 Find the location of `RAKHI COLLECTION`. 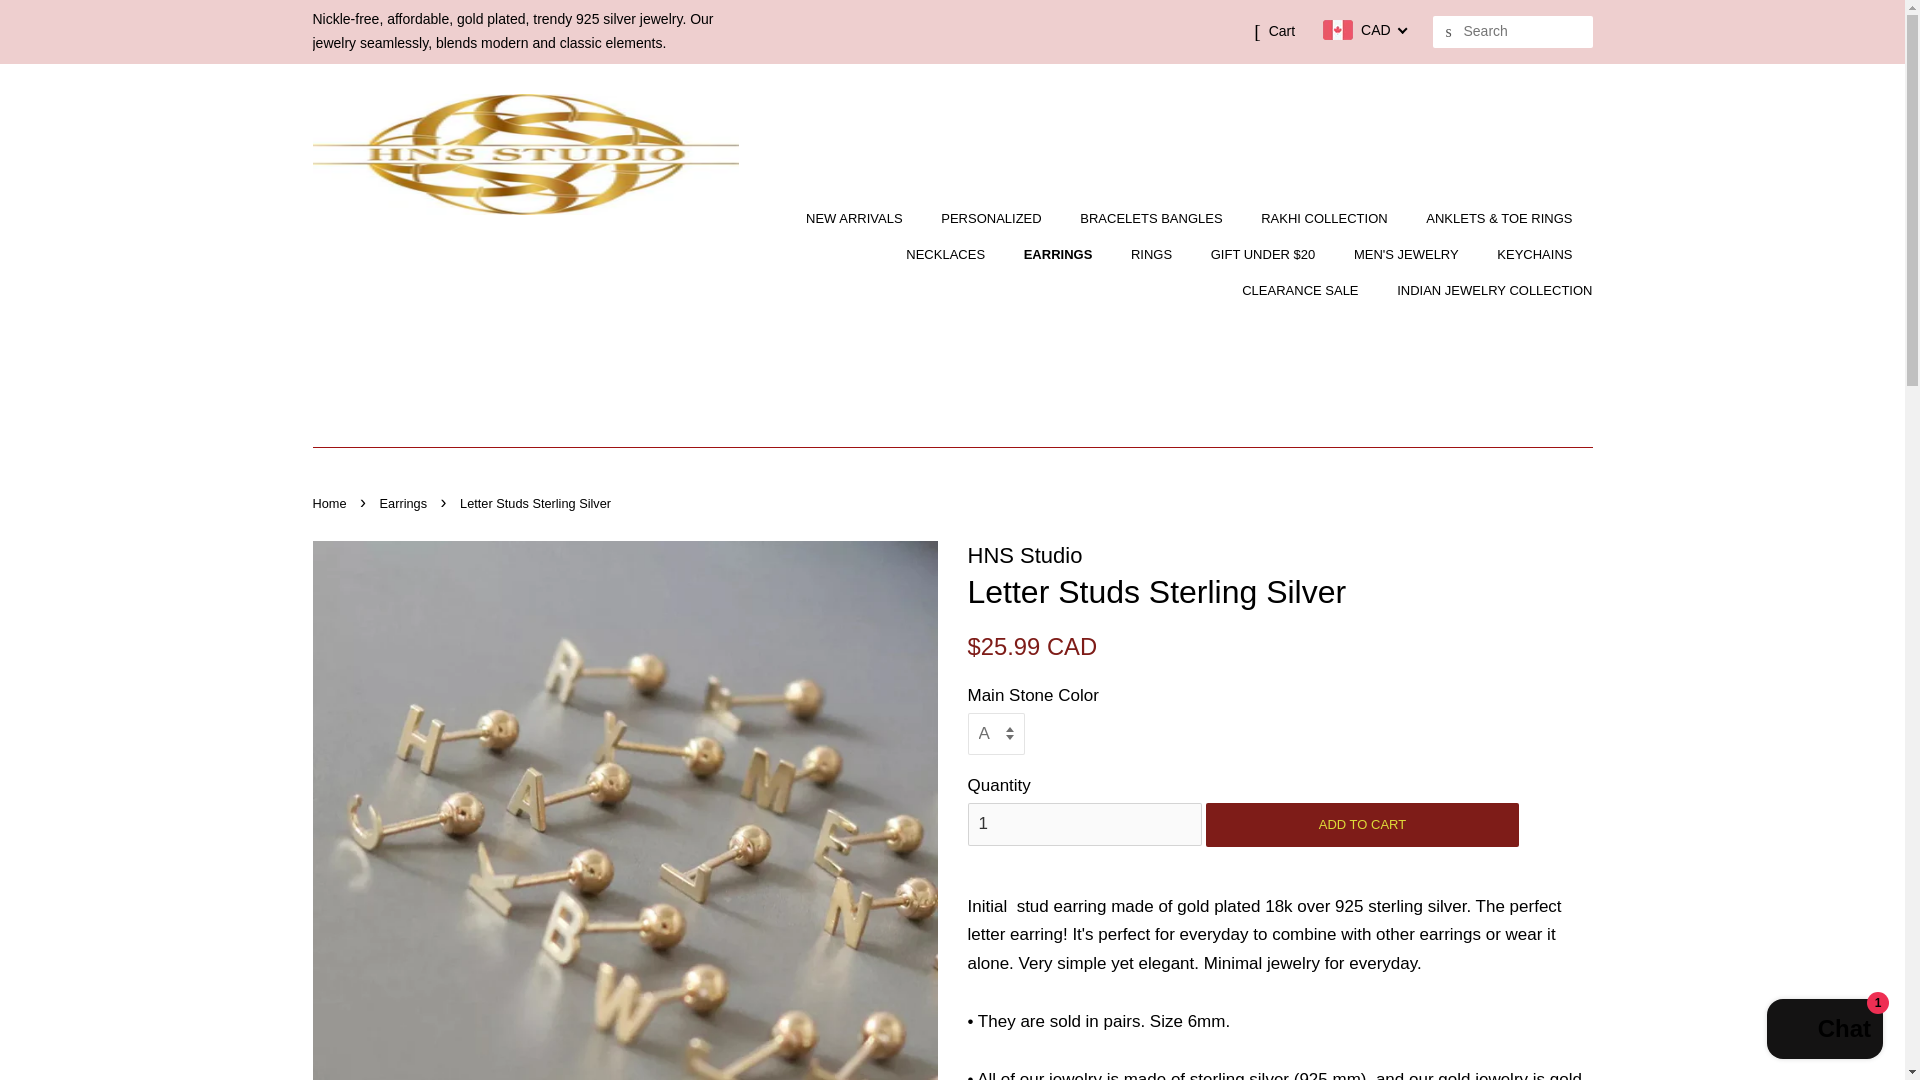

RAKHI COLLECTION is located at coordinates (1326, 218).